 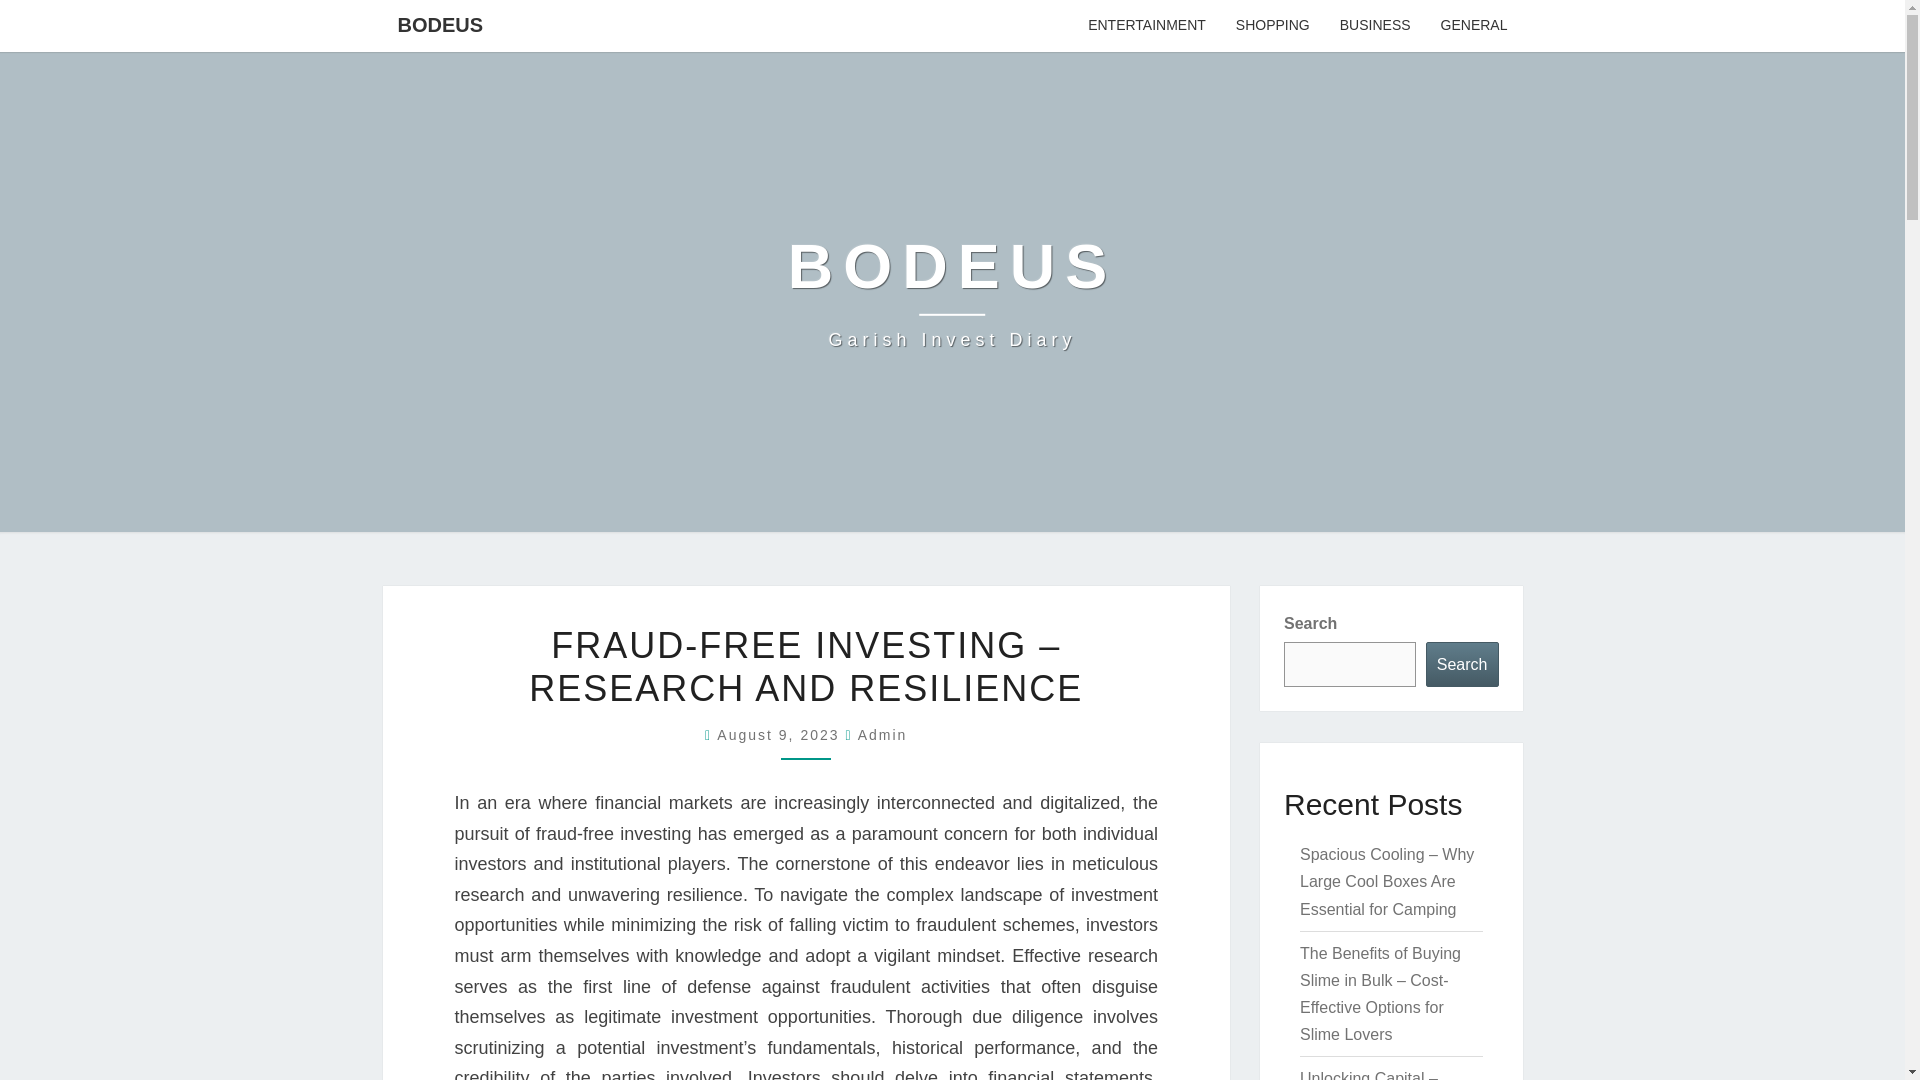 What do you see at coordinates (1474, 26) in the screenshot?
I see `Admin` at bounding box center [1474, 26].